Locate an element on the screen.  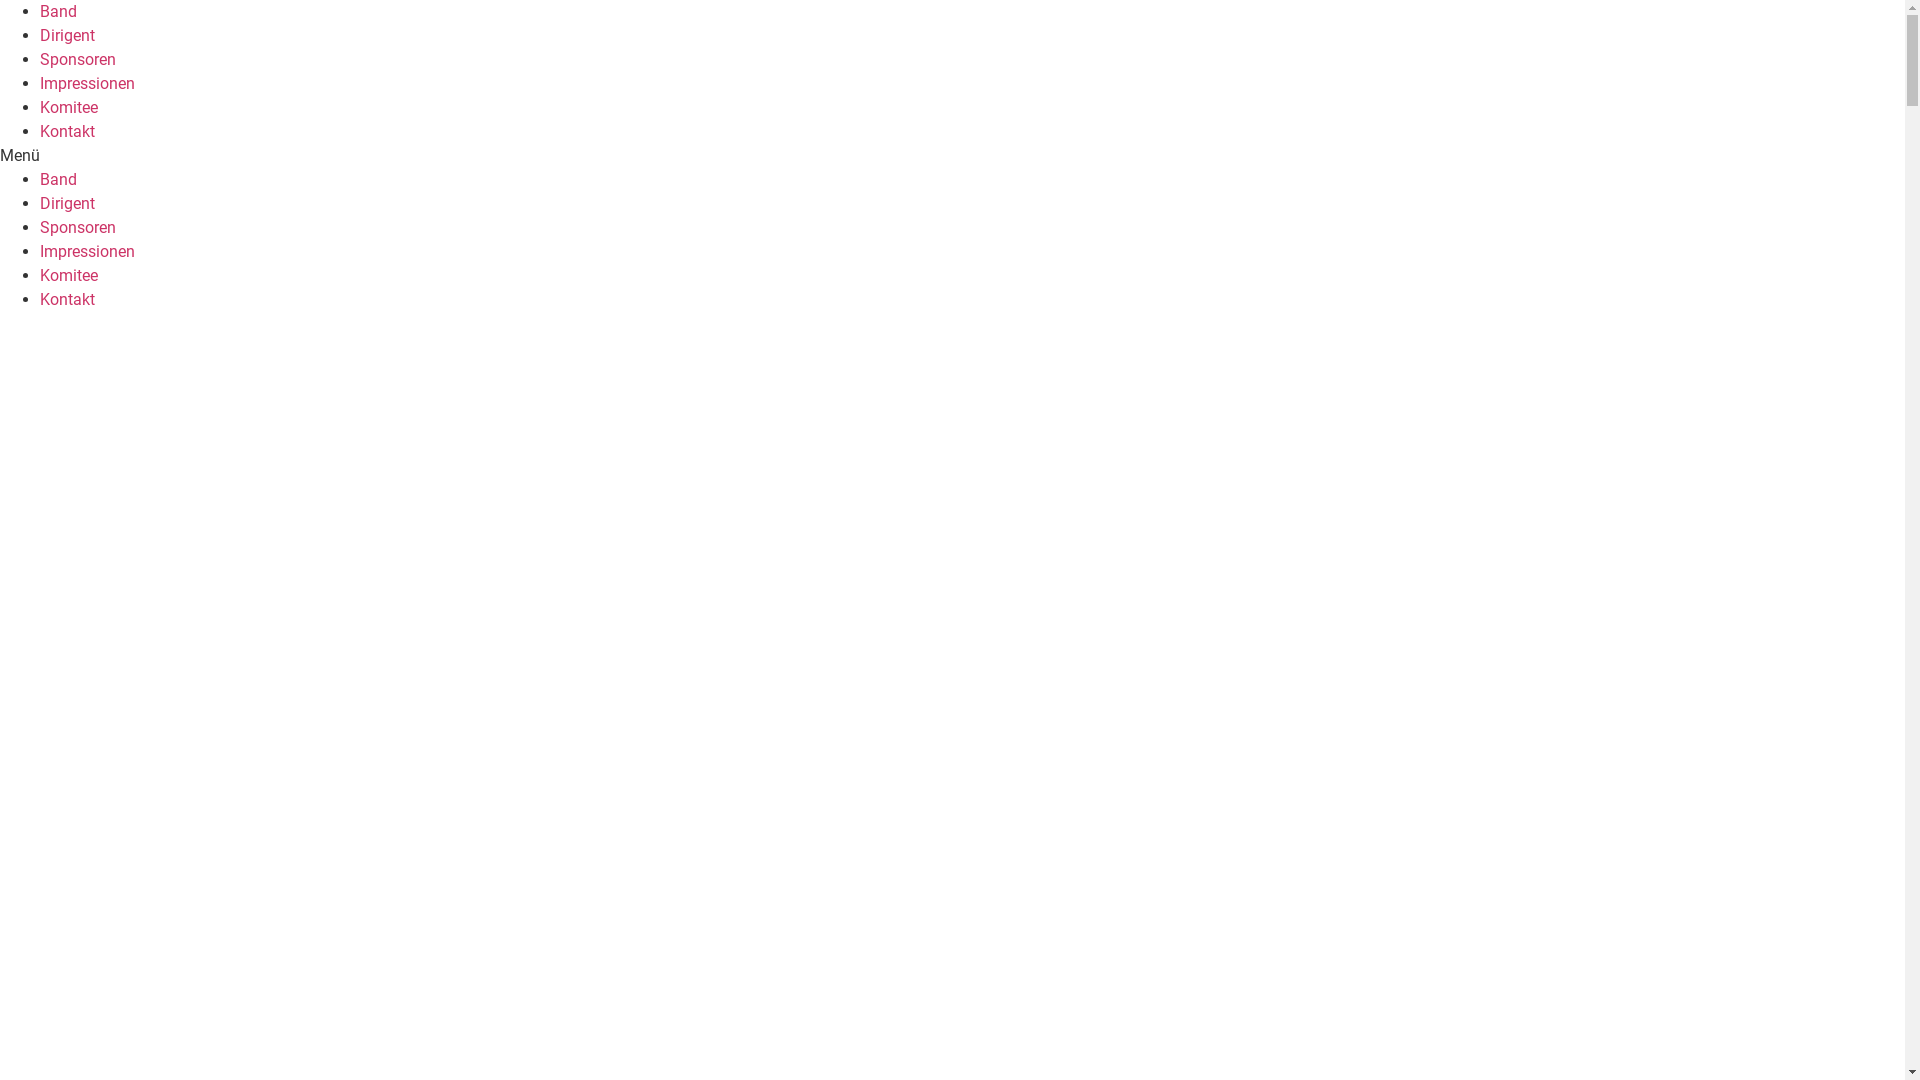
Band is located at coordinates (58, 180).